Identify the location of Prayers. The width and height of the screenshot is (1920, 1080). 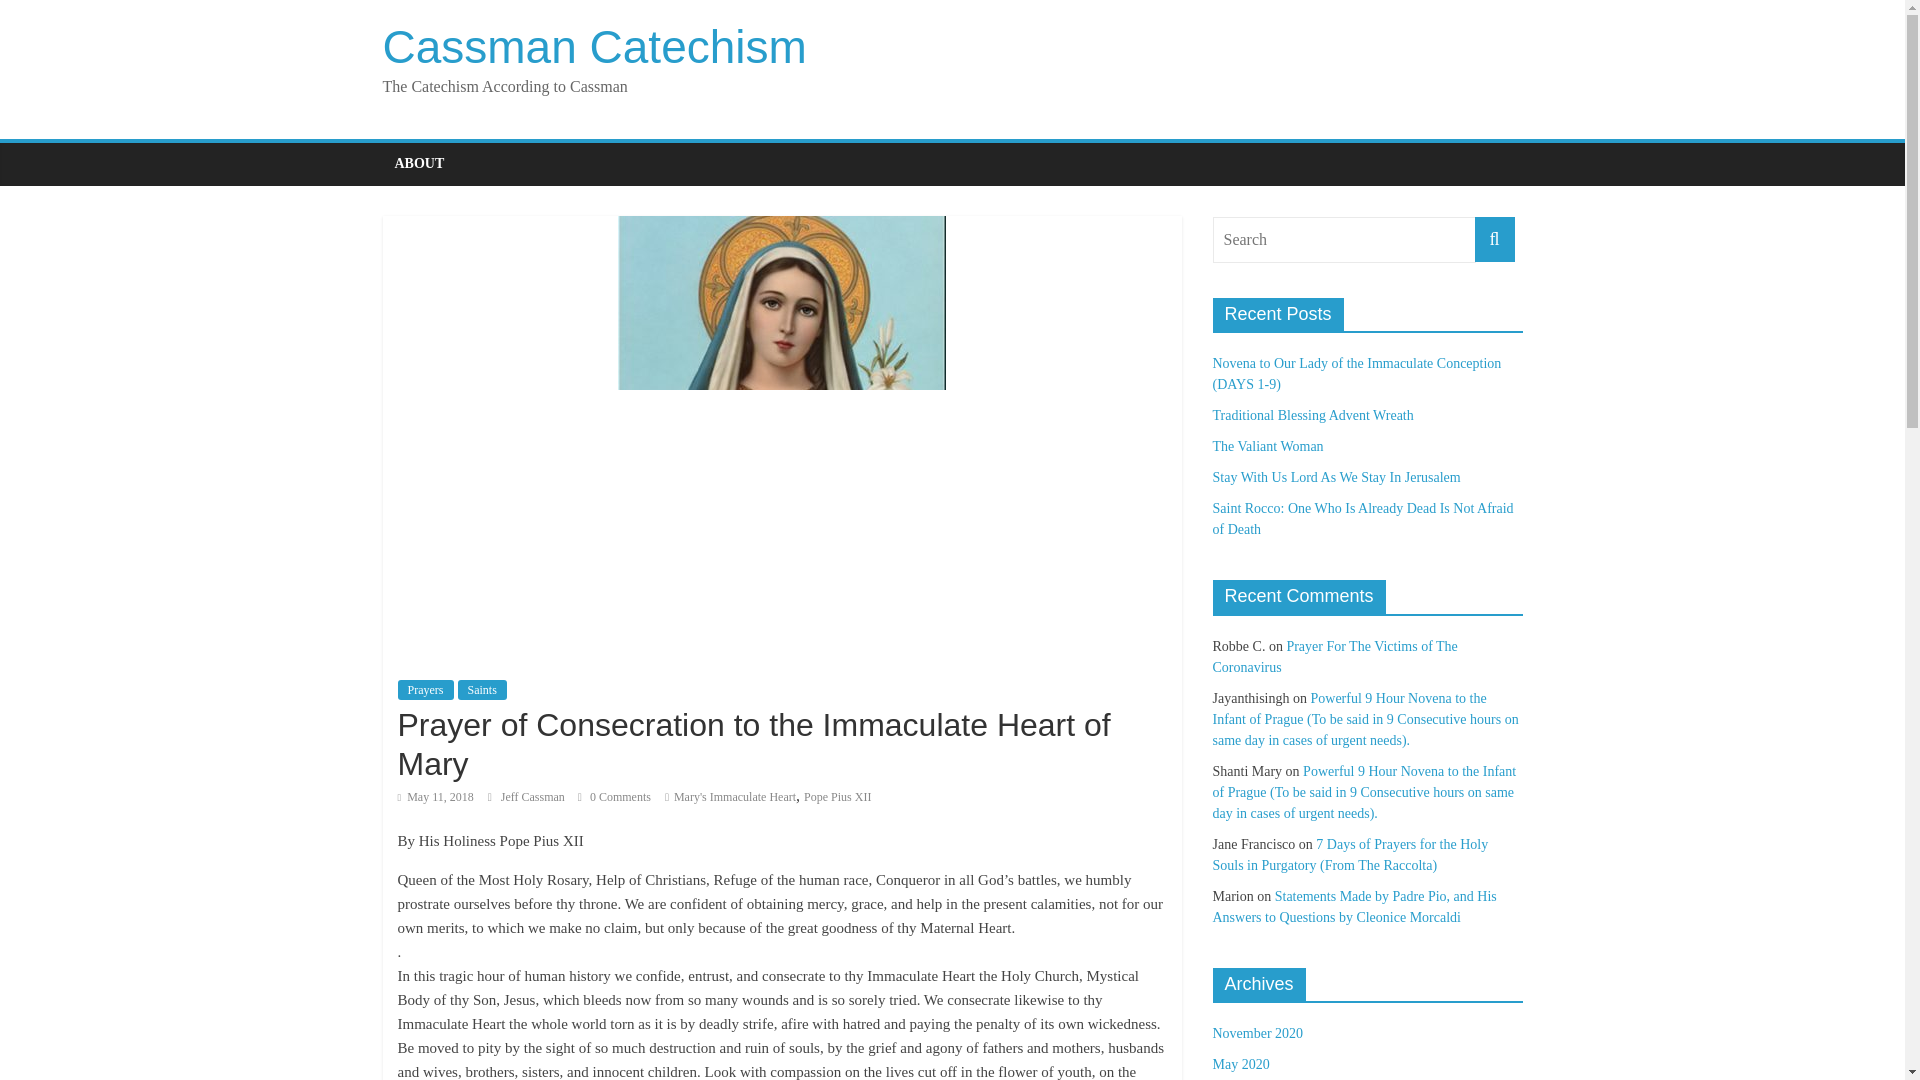
(425, 690).